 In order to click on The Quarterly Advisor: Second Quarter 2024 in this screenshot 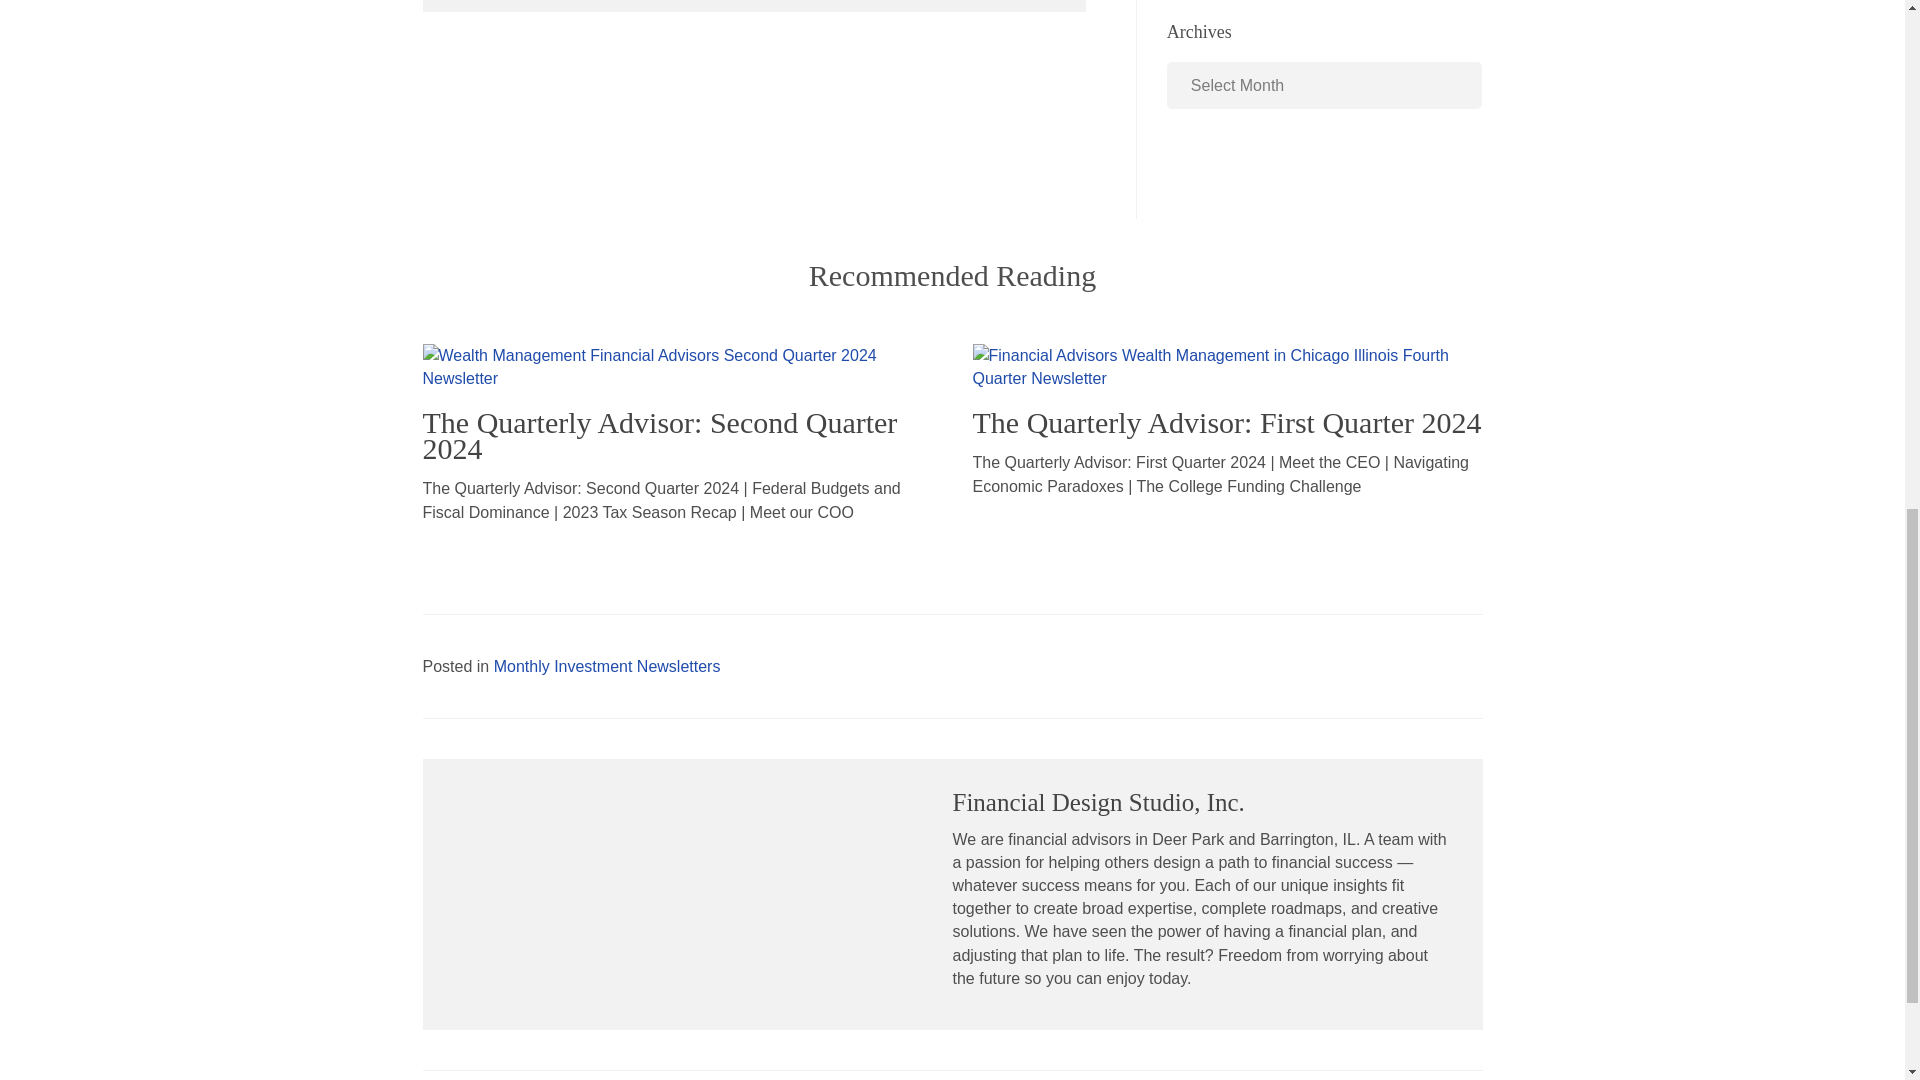, I will do `click(659, 436)`.